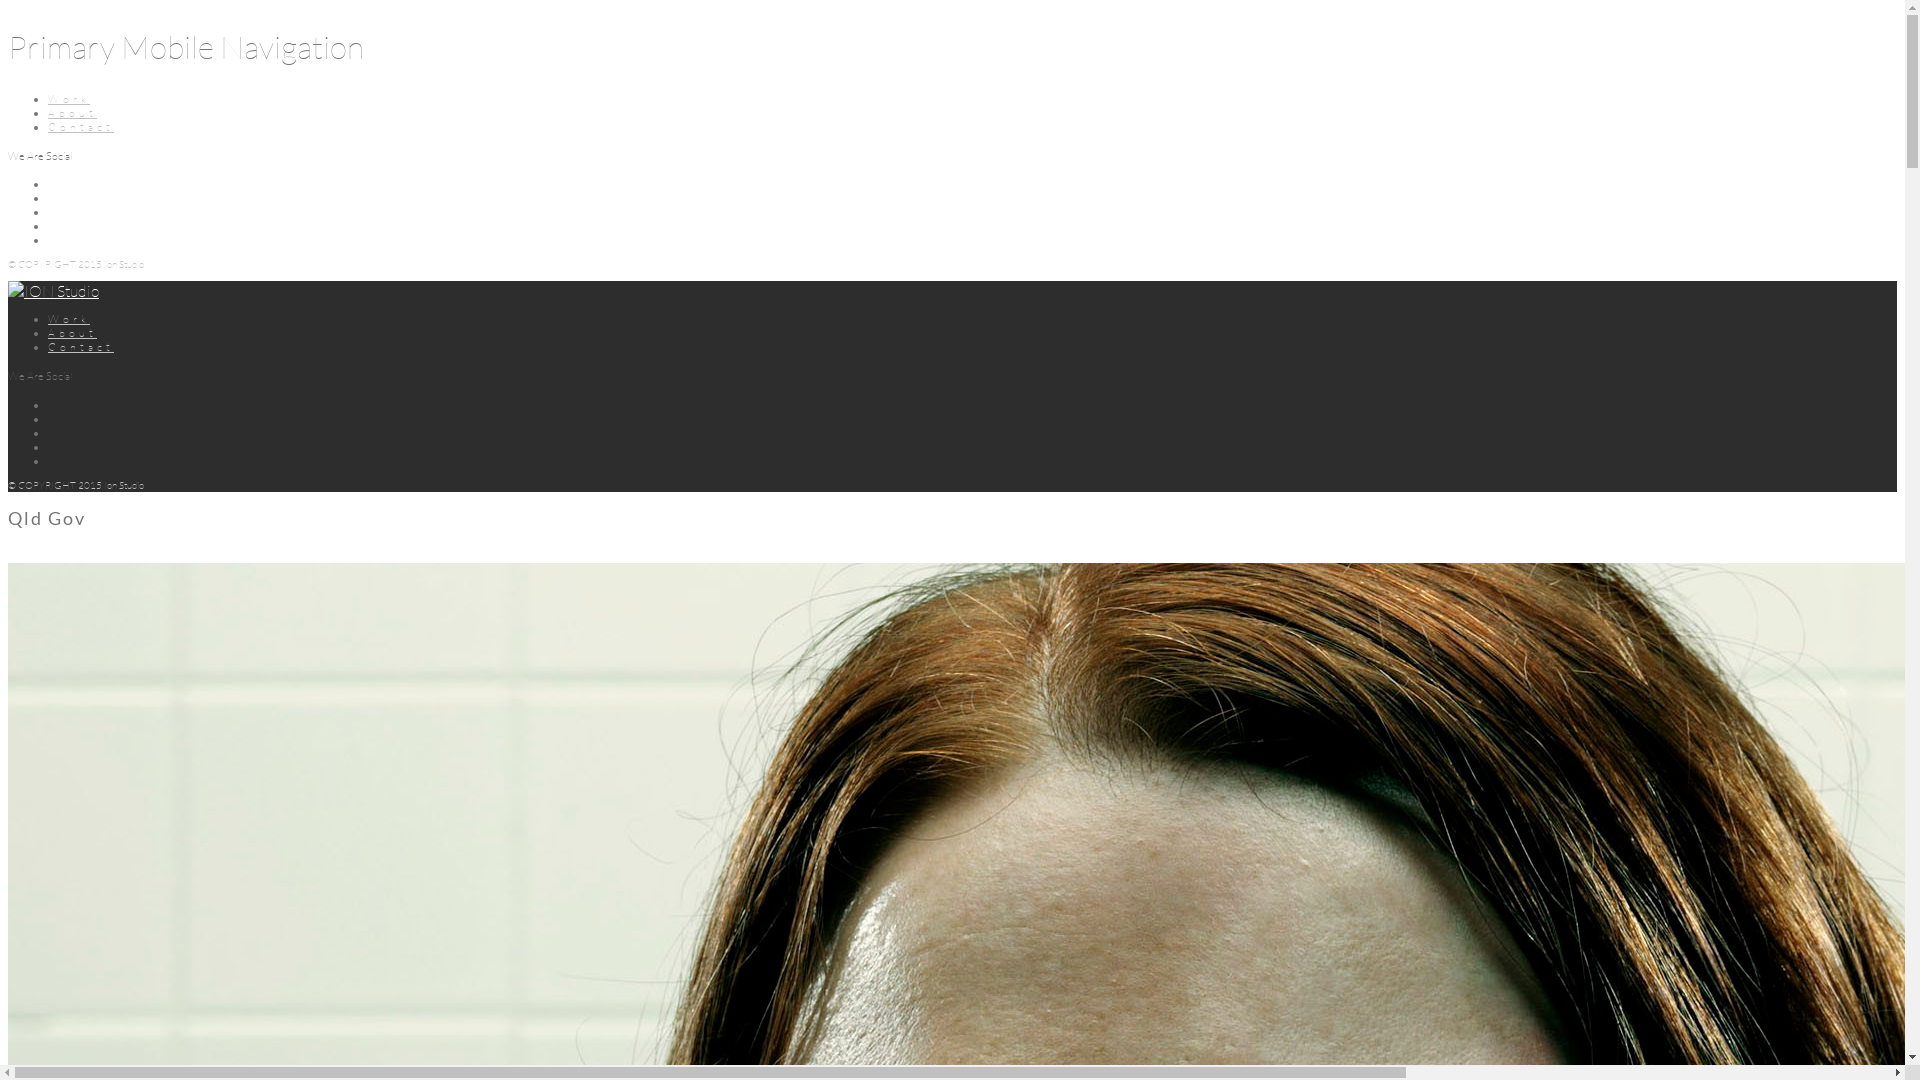 Image resolution: width=1920 pixels, height=1080 pixels. What do you see at coordinates (81, 347) in the screenshot?
I see `Contact` at bounding box center [81, 347].